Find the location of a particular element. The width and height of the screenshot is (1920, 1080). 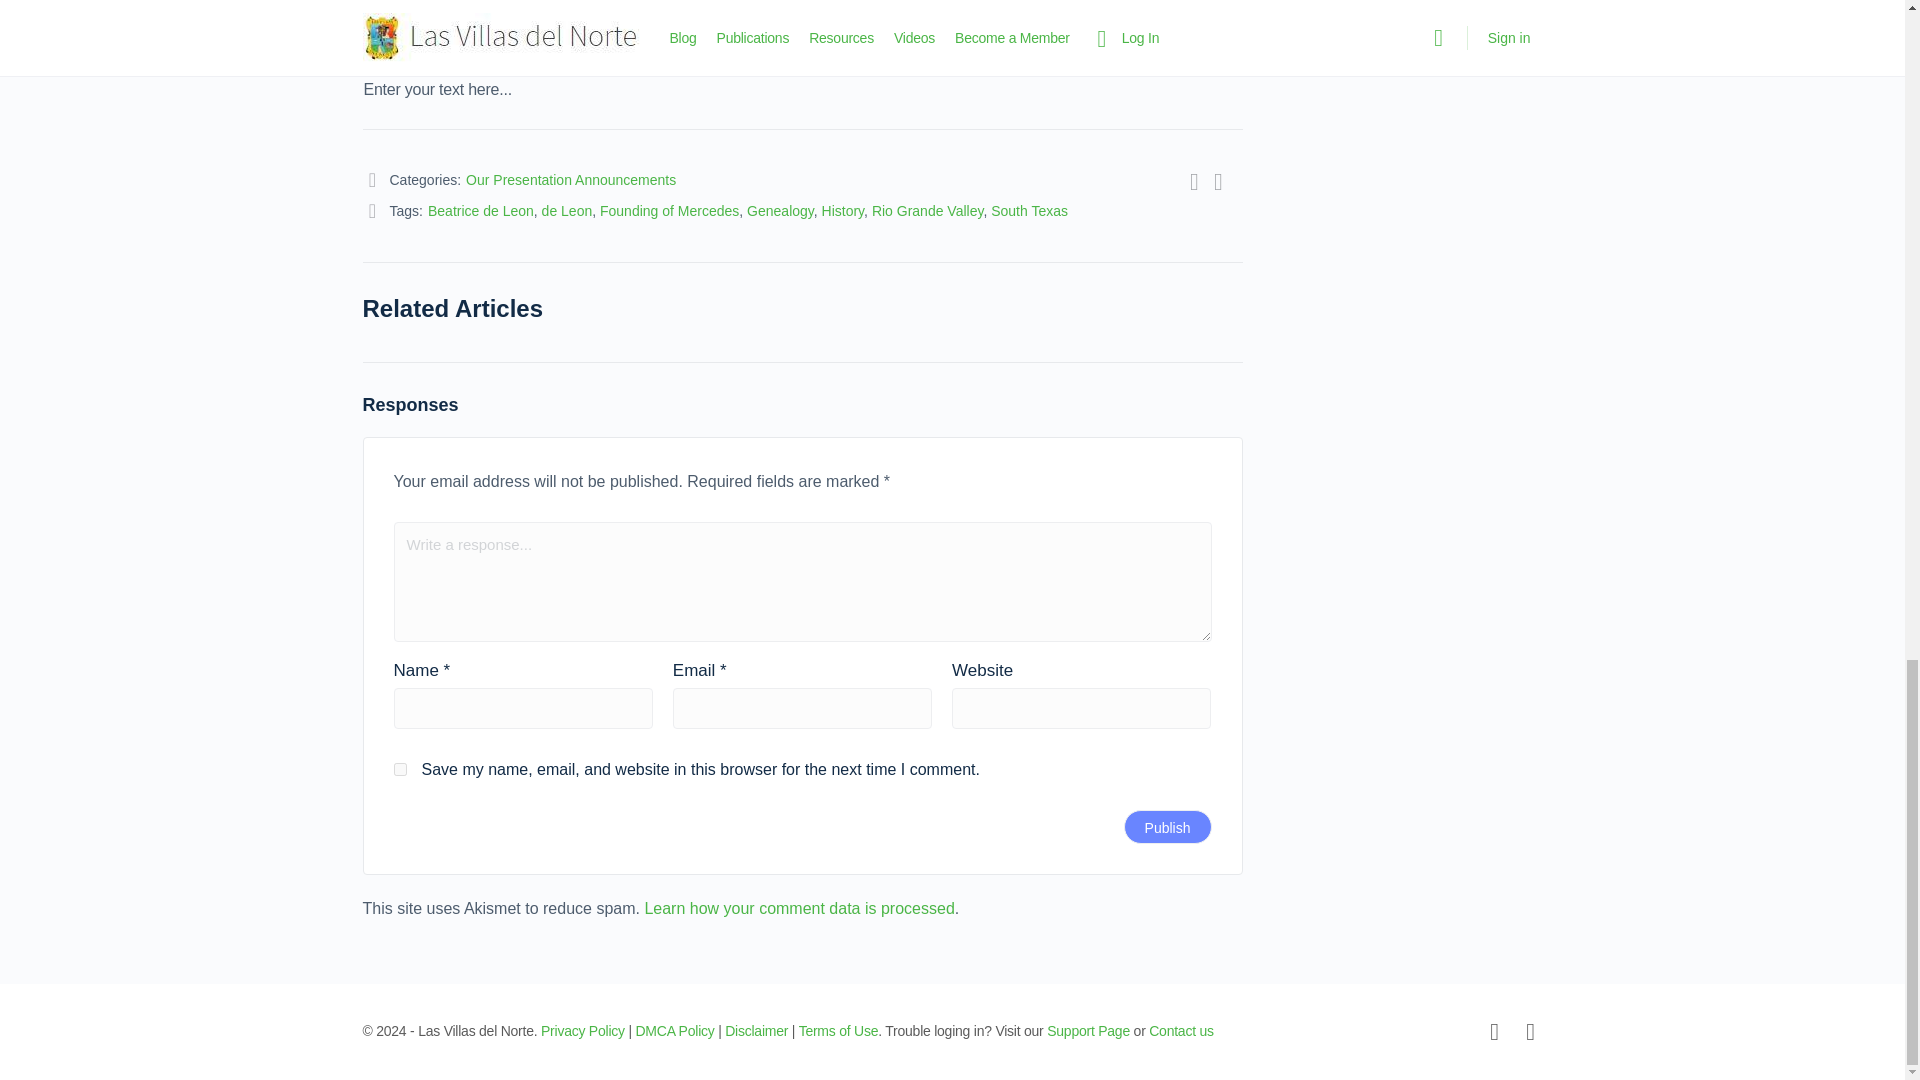

Genealogy is located at coordinates (780, 211).